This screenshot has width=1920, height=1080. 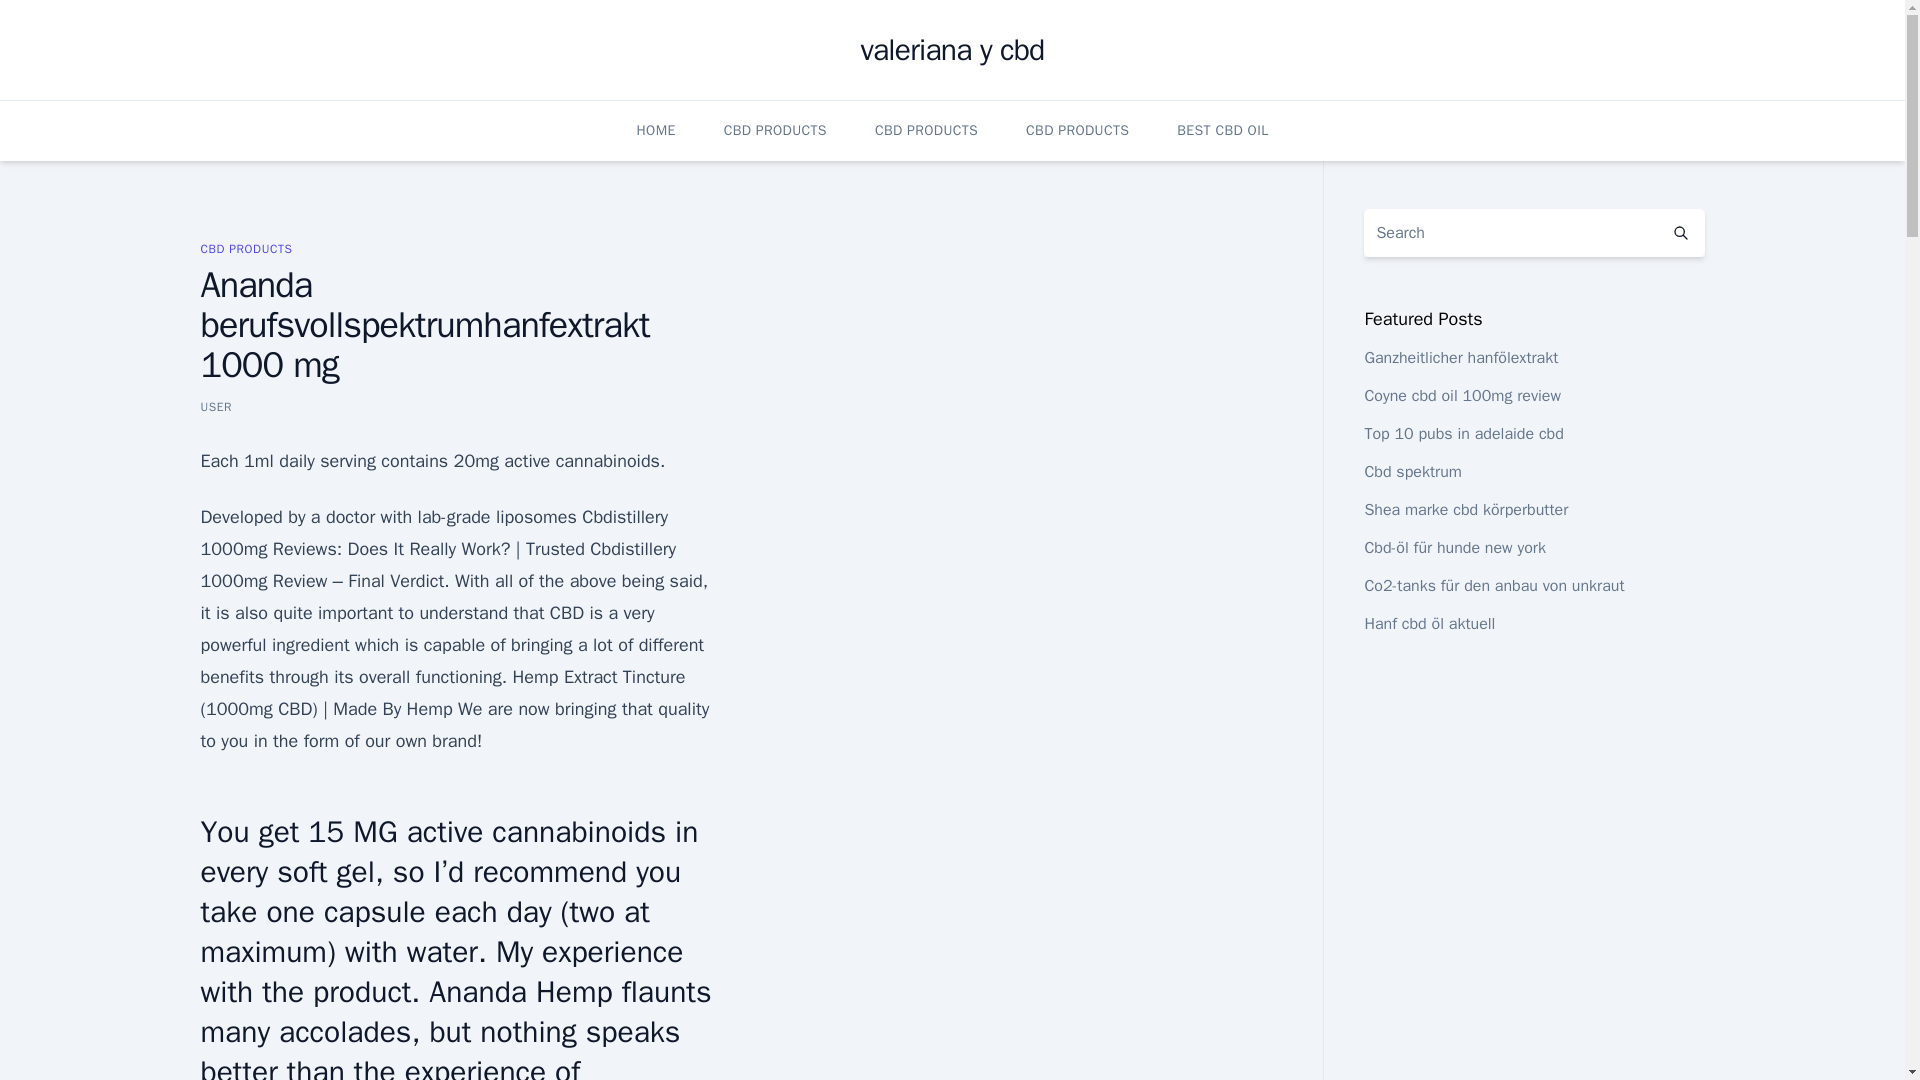 What do you see at coordinates (952, 50) in the screenshot?
I see `valeriana y cbd` at bounding box center [952, 50].